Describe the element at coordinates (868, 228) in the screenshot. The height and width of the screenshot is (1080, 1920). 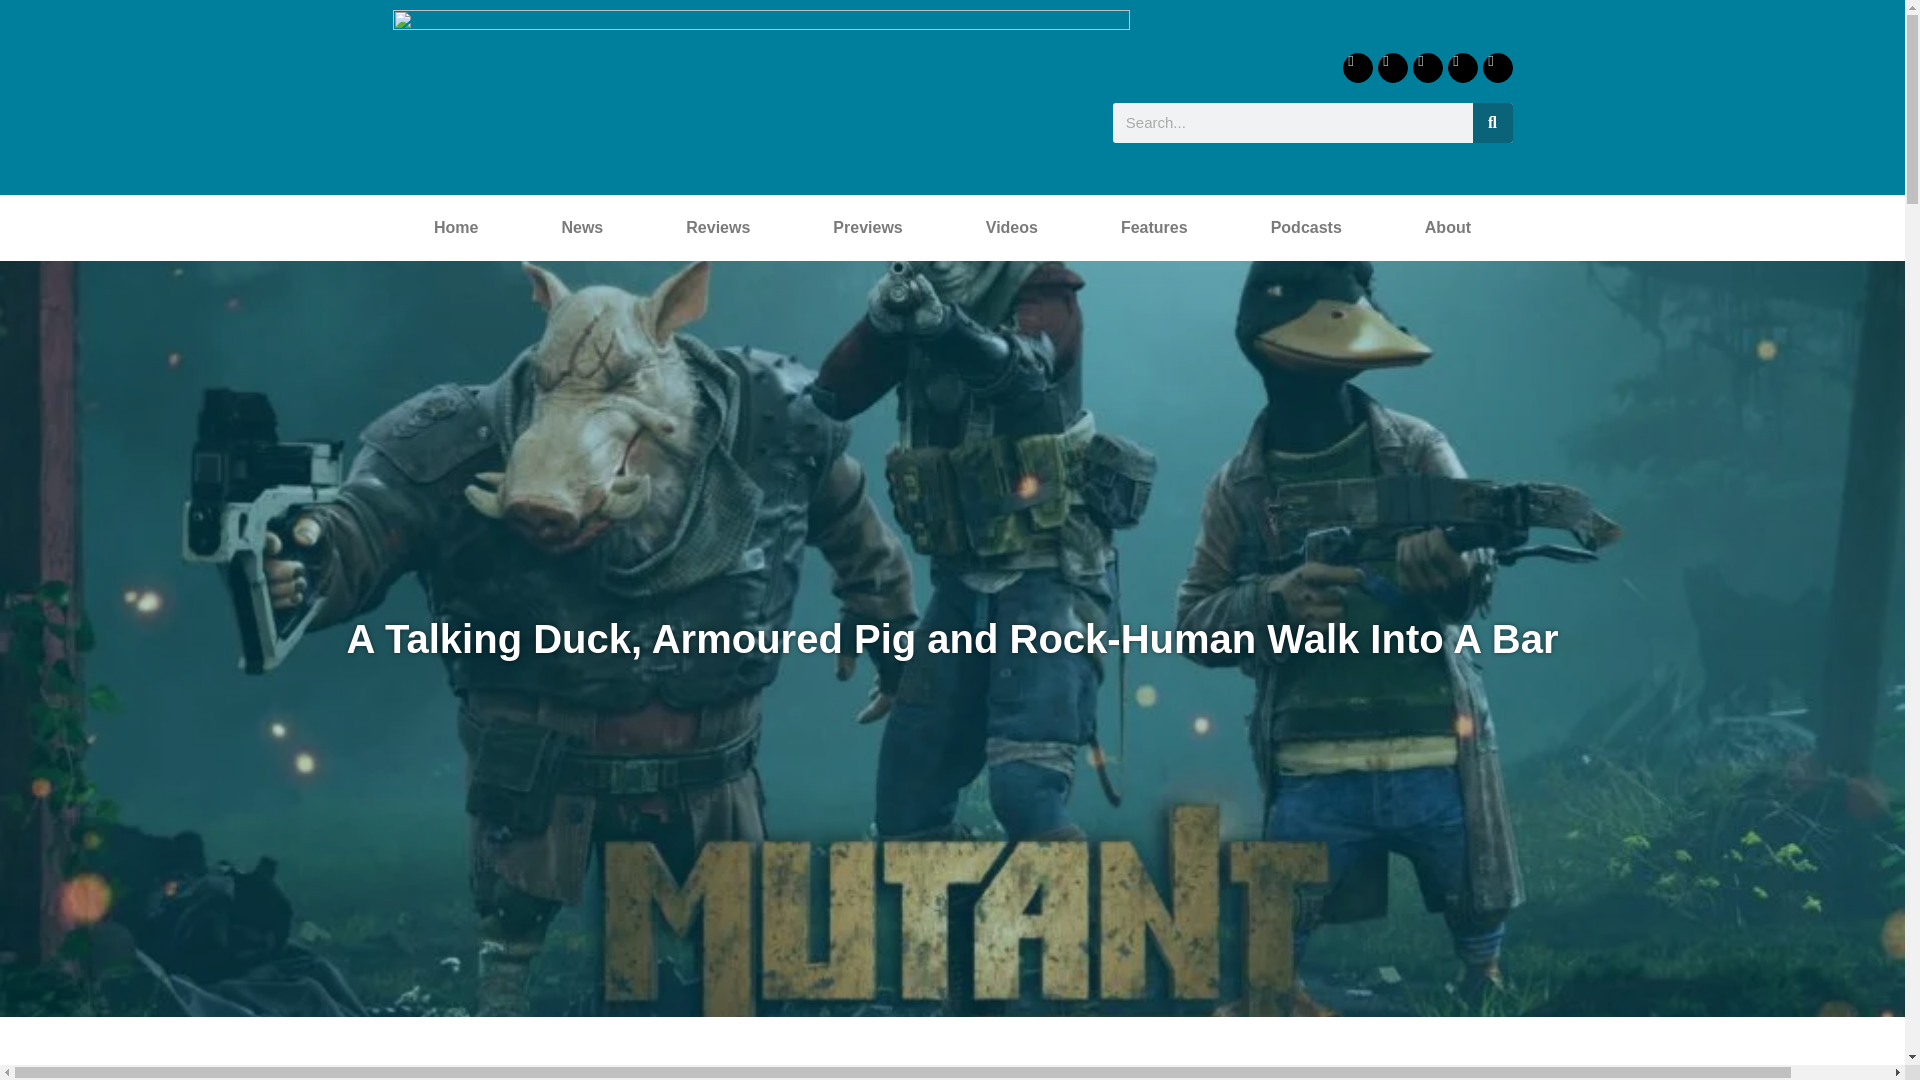
I see `Previews` at that location.